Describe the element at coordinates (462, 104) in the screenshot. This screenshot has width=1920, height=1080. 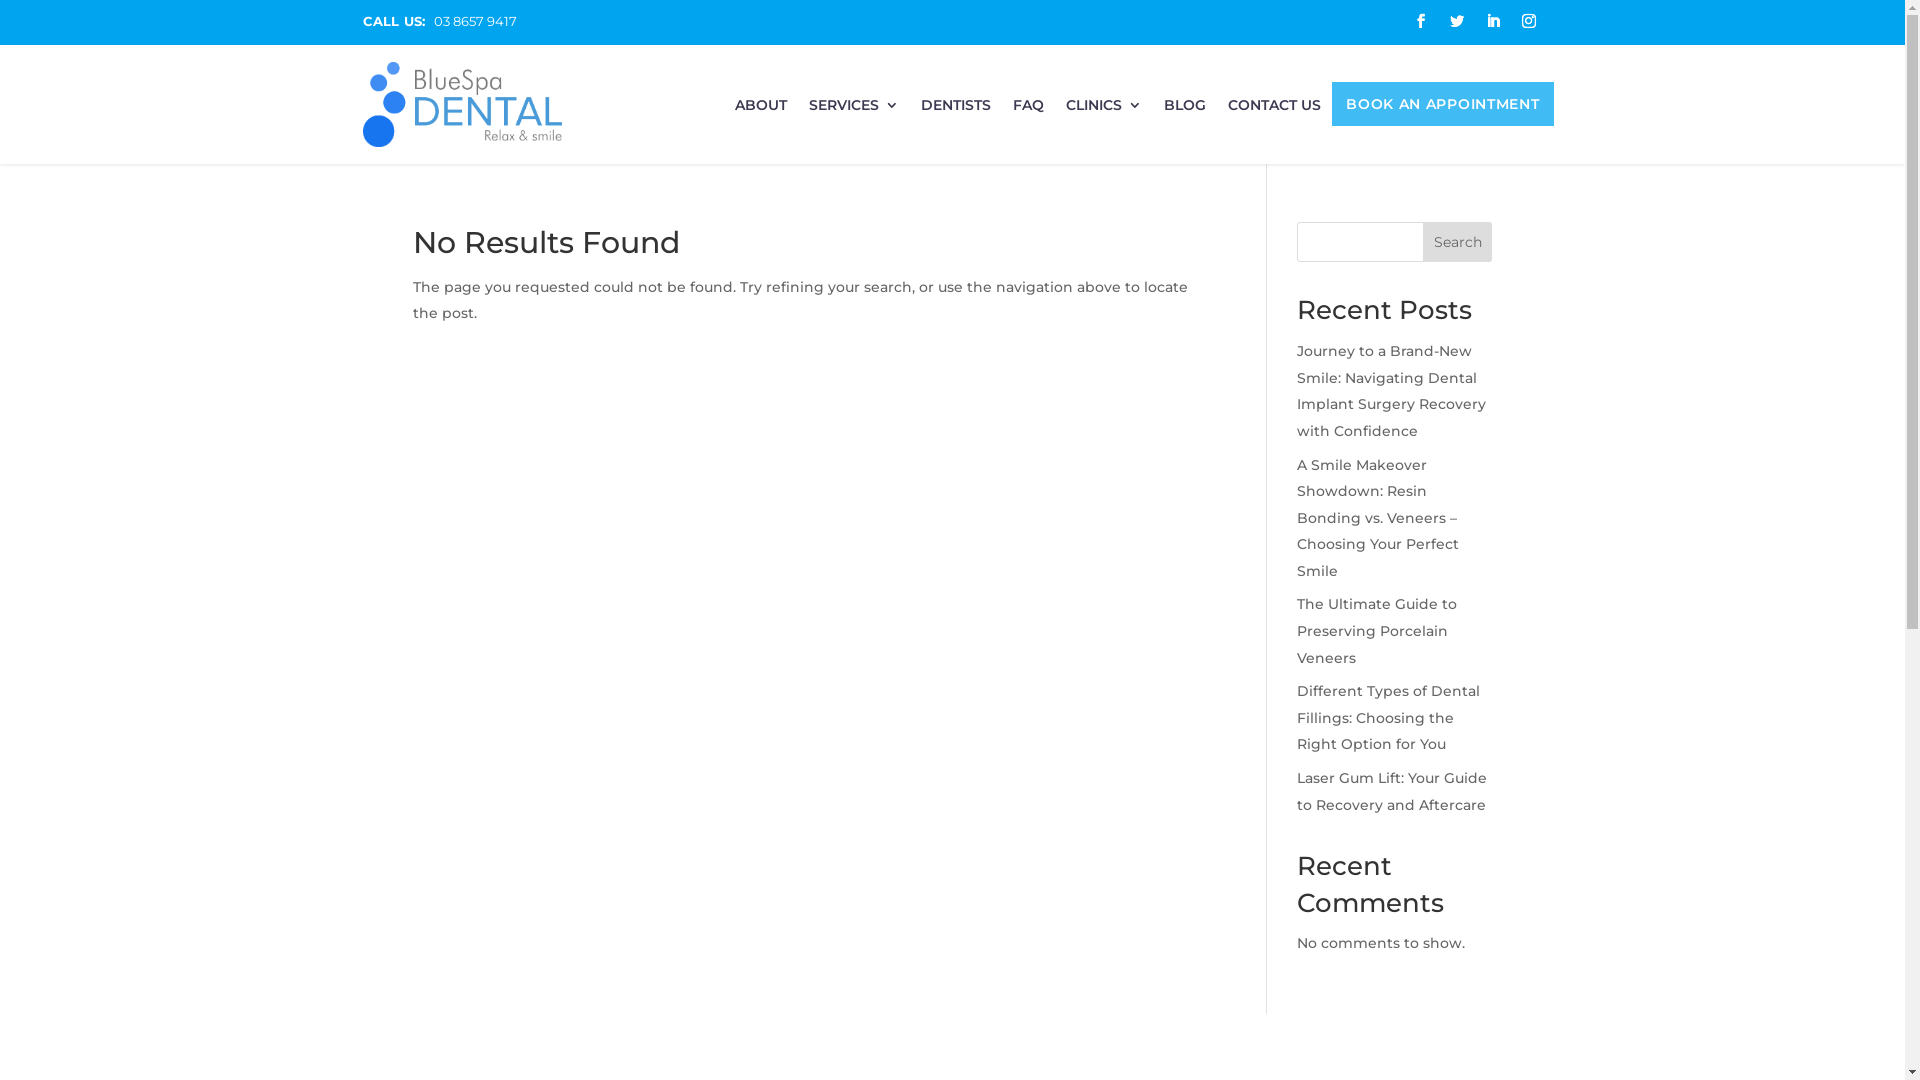
I see `BlueSpa_logo_improved` at that location.